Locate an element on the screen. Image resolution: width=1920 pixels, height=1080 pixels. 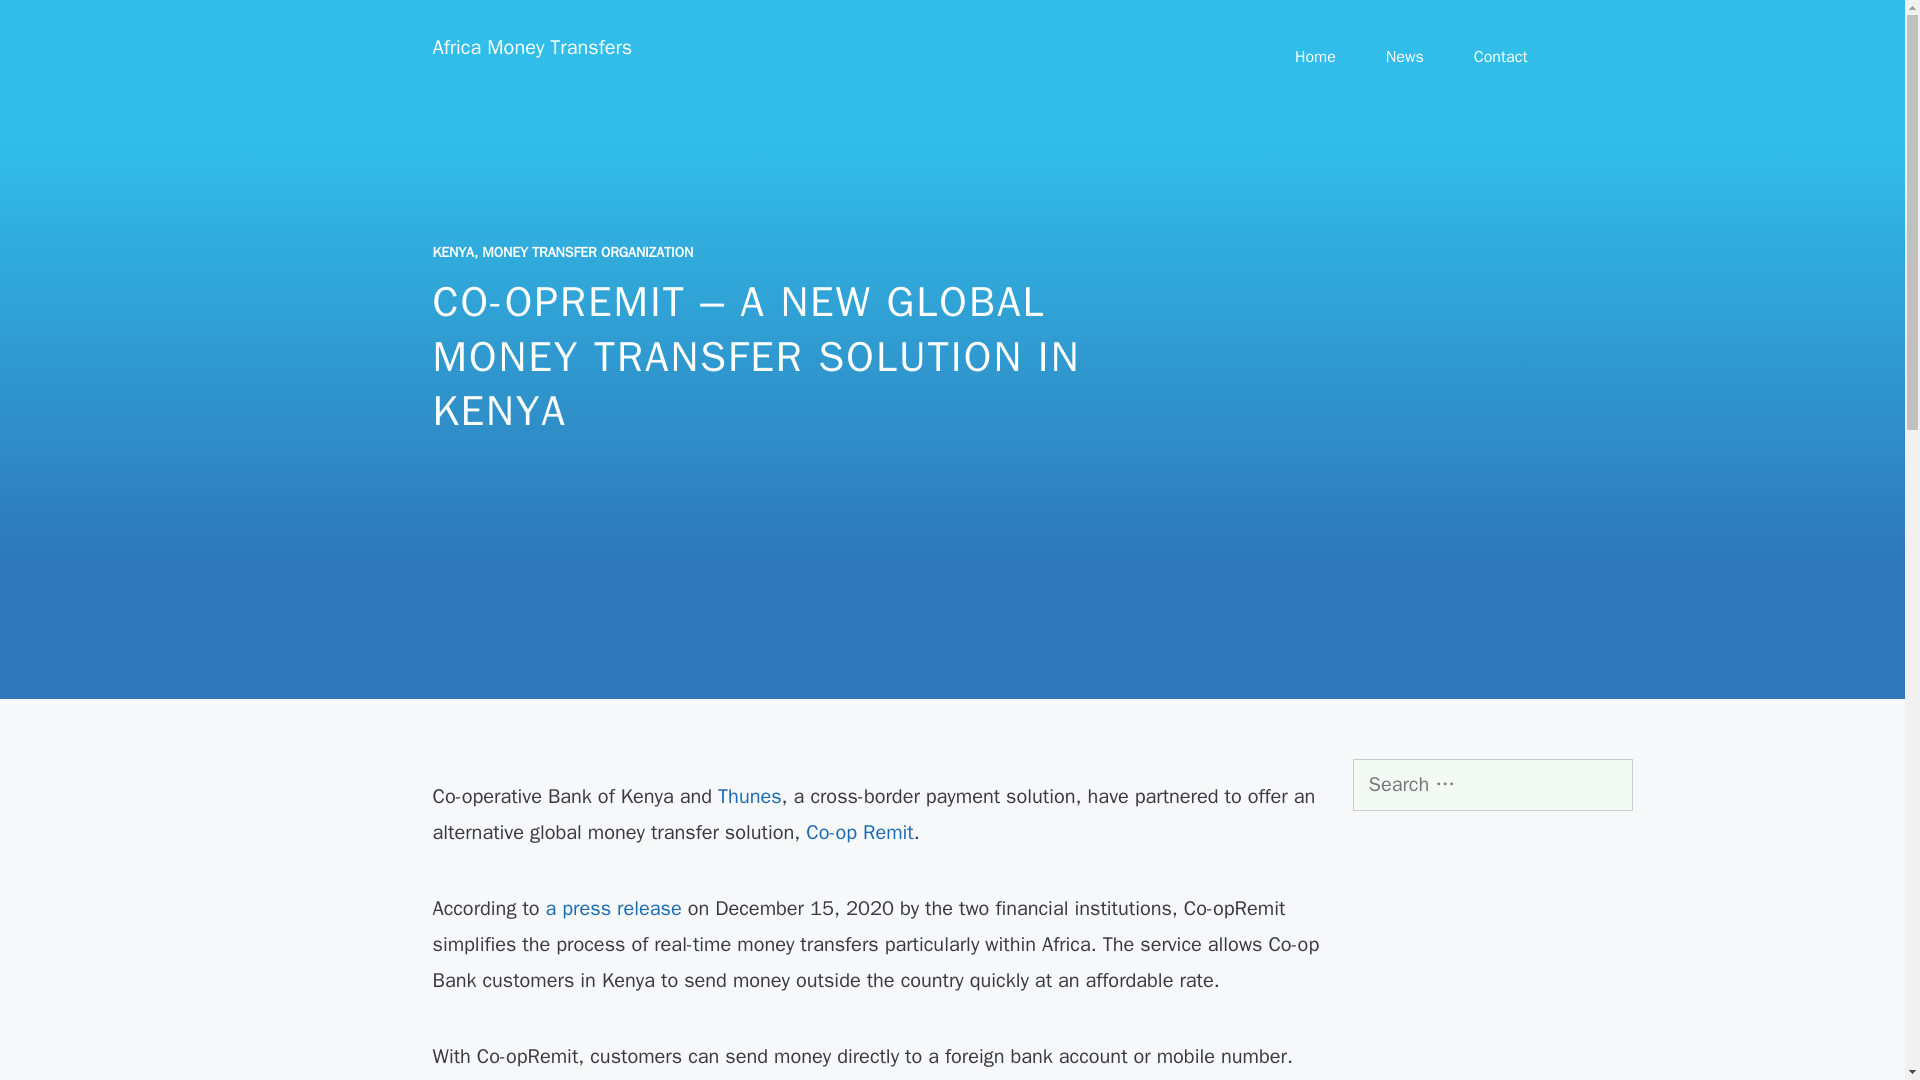
Home is located at coordinates (1315, 57).